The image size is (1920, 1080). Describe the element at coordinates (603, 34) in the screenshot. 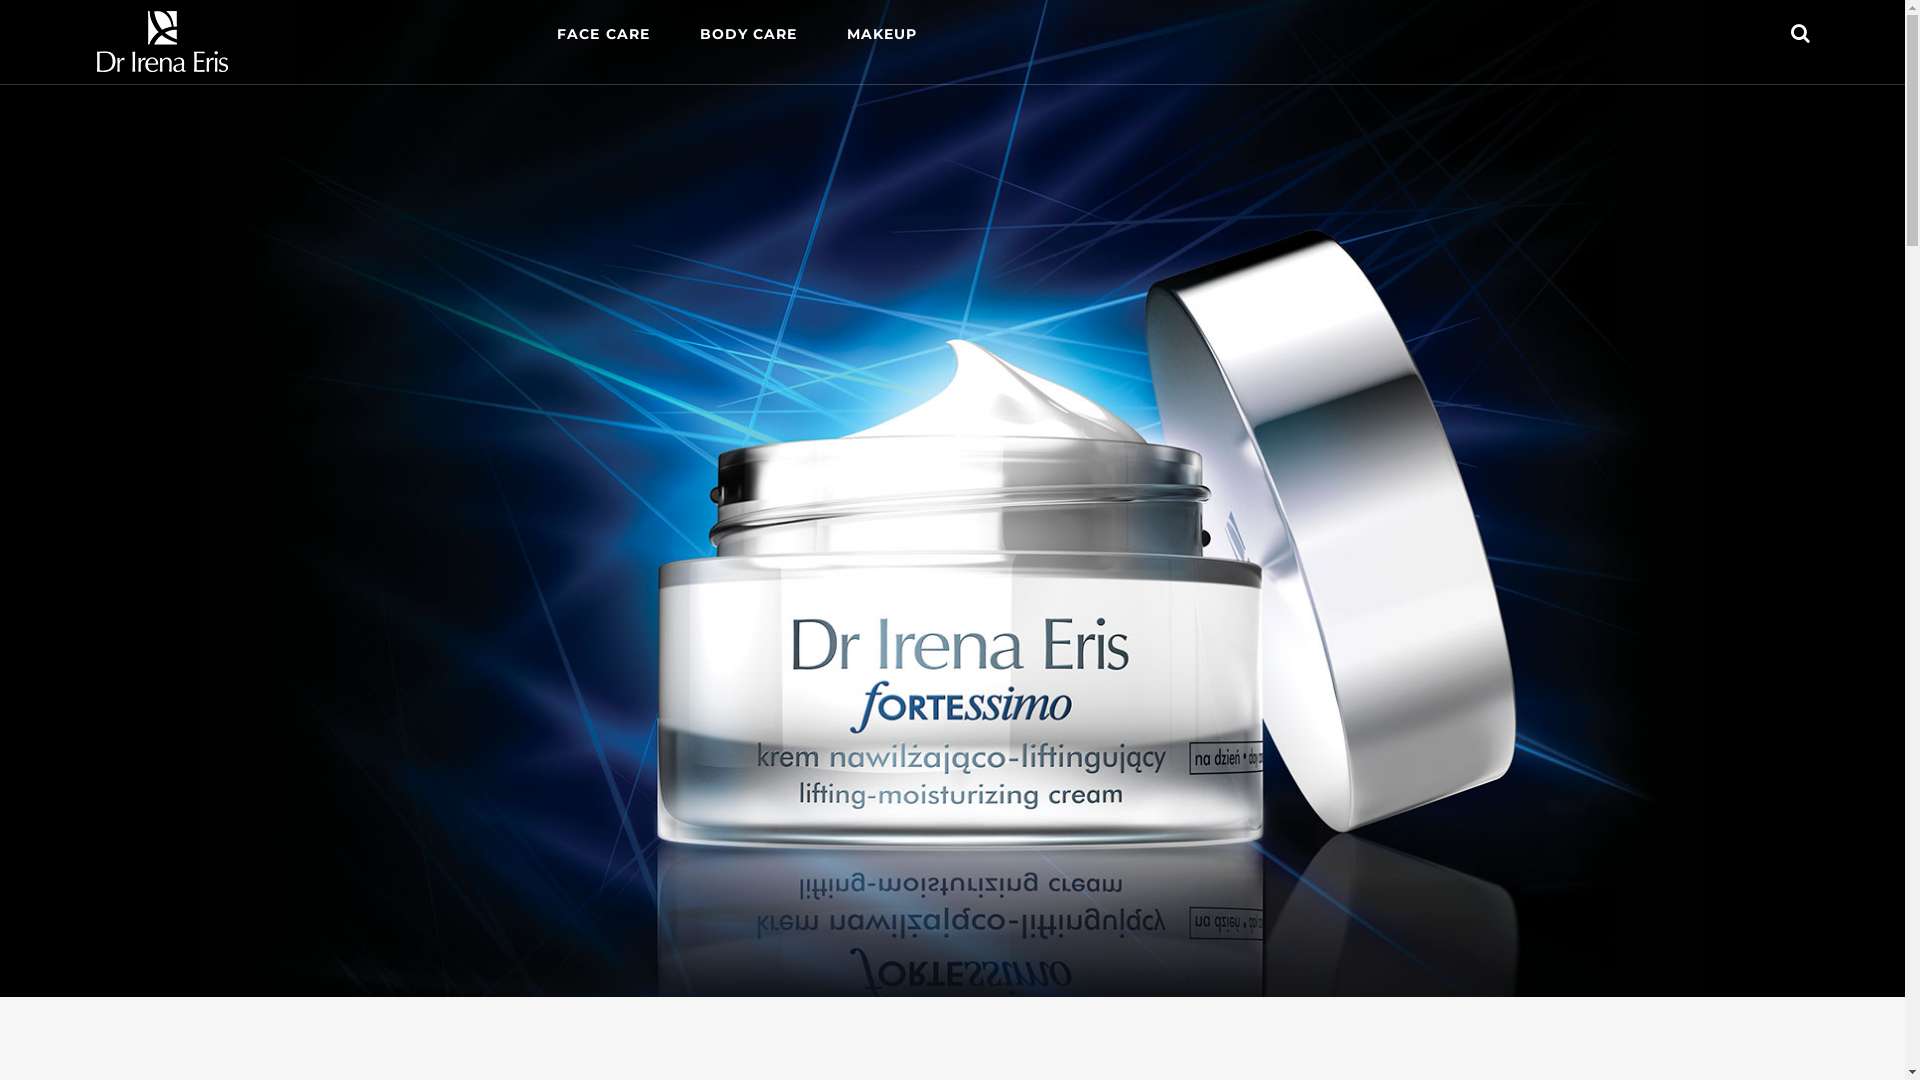

I see `FACE CARE` at that location.